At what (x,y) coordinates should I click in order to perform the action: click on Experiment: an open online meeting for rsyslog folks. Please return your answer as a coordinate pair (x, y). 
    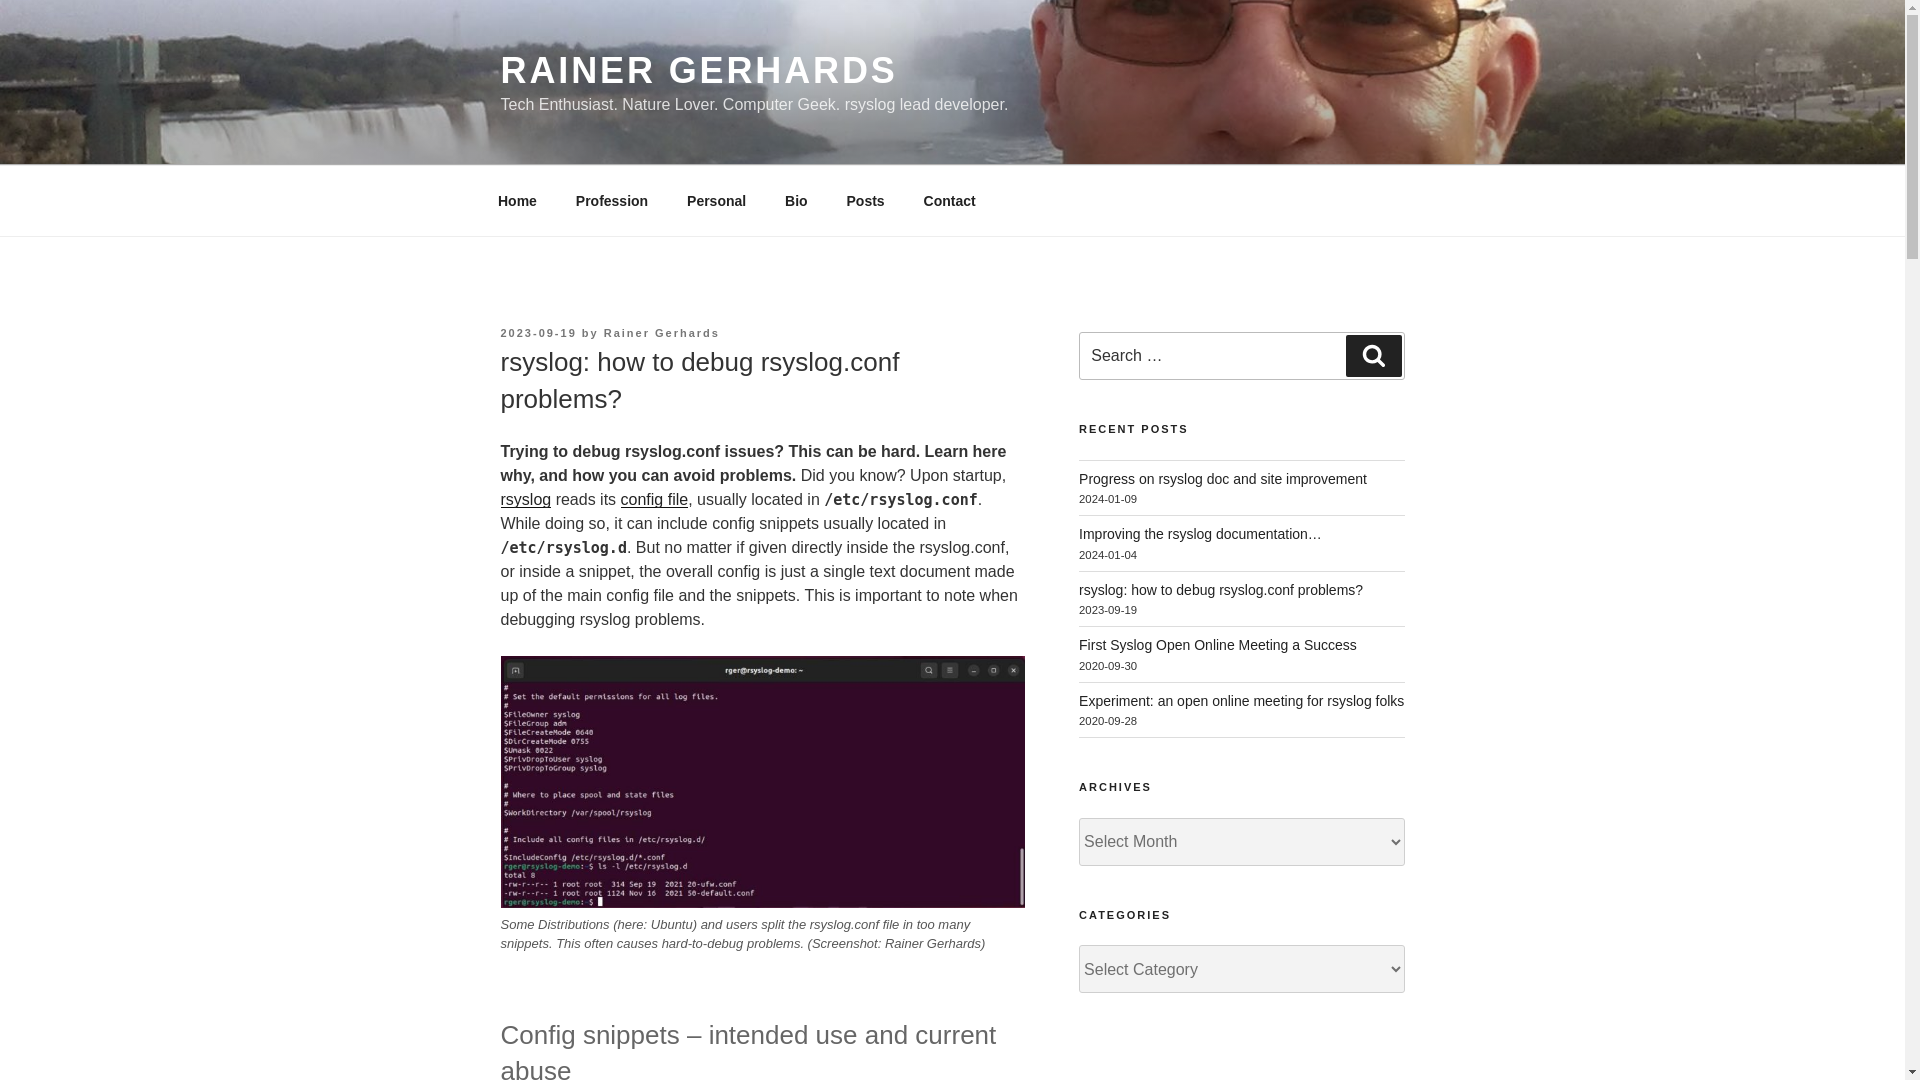
    Looking at the image, I should click on (1241, 700).